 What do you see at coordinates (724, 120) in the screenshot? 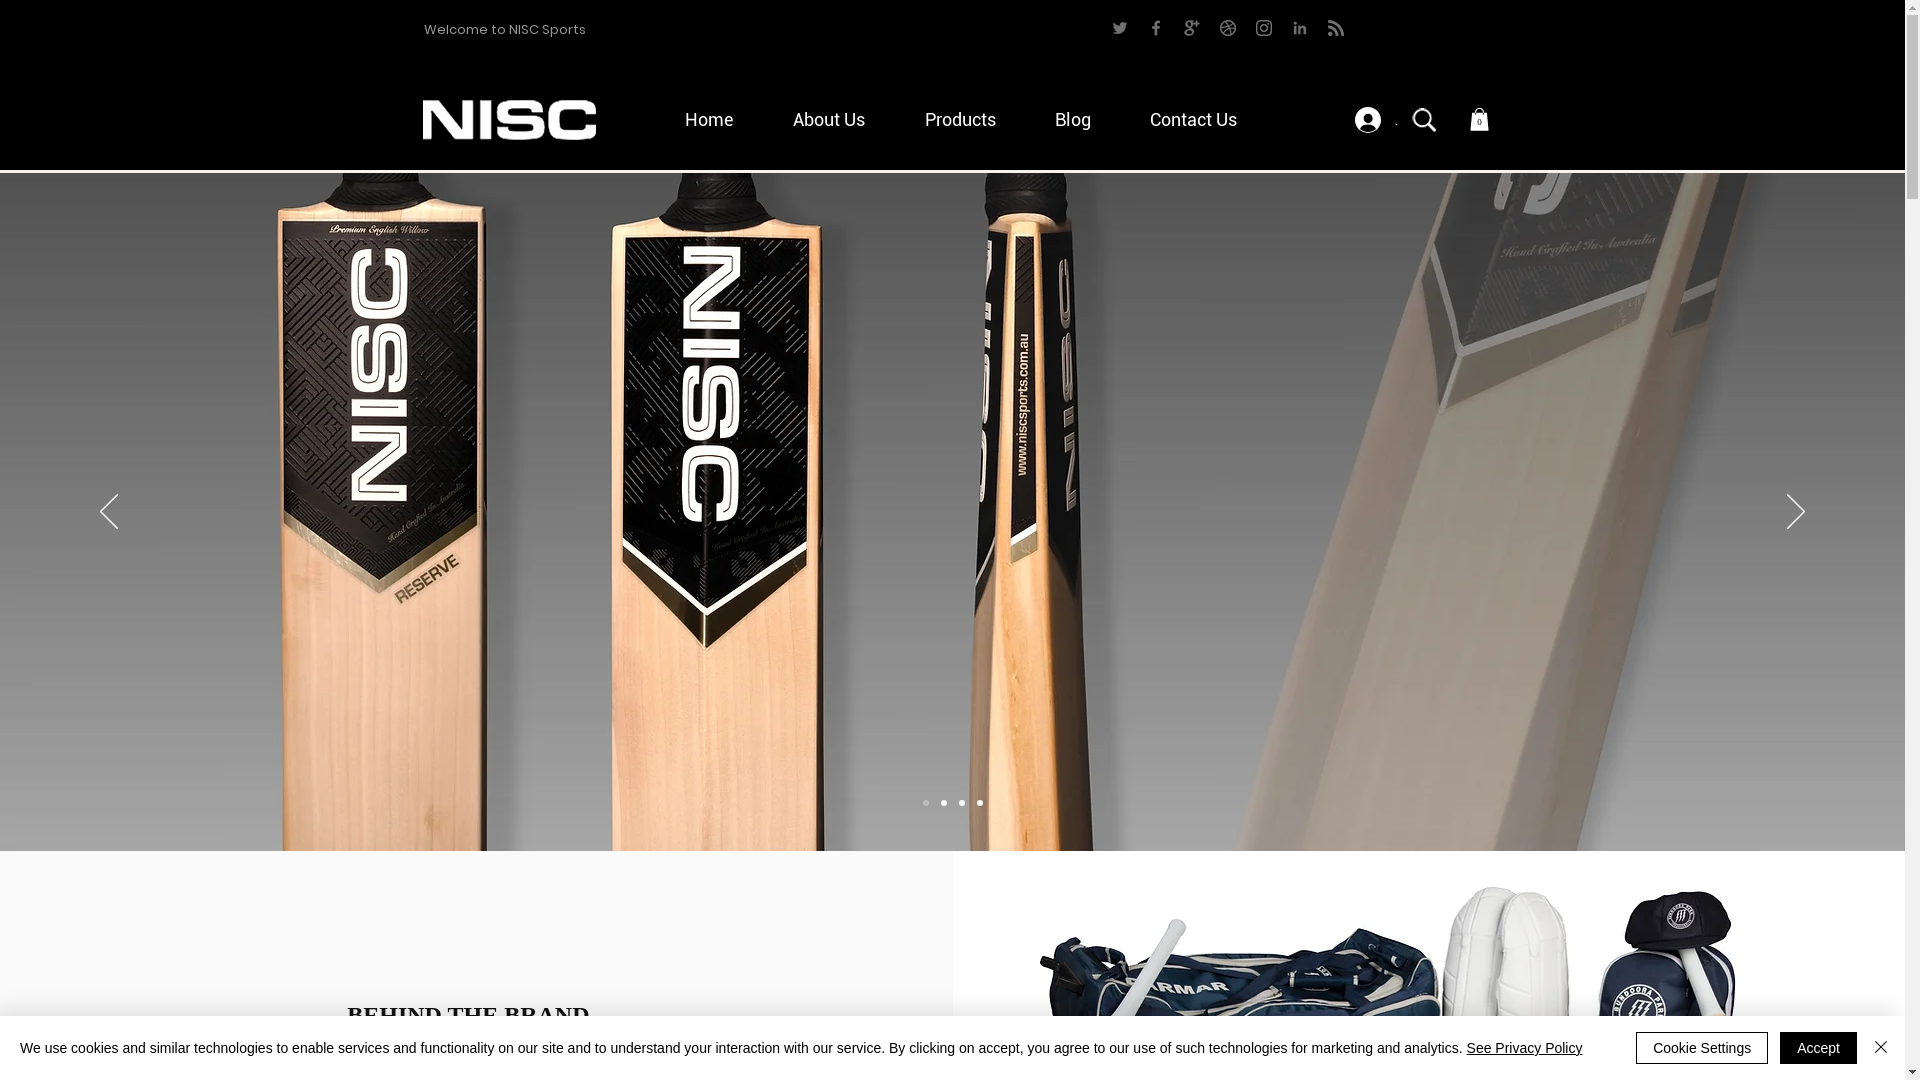
I see `Home` at bounding box center [724, 120].